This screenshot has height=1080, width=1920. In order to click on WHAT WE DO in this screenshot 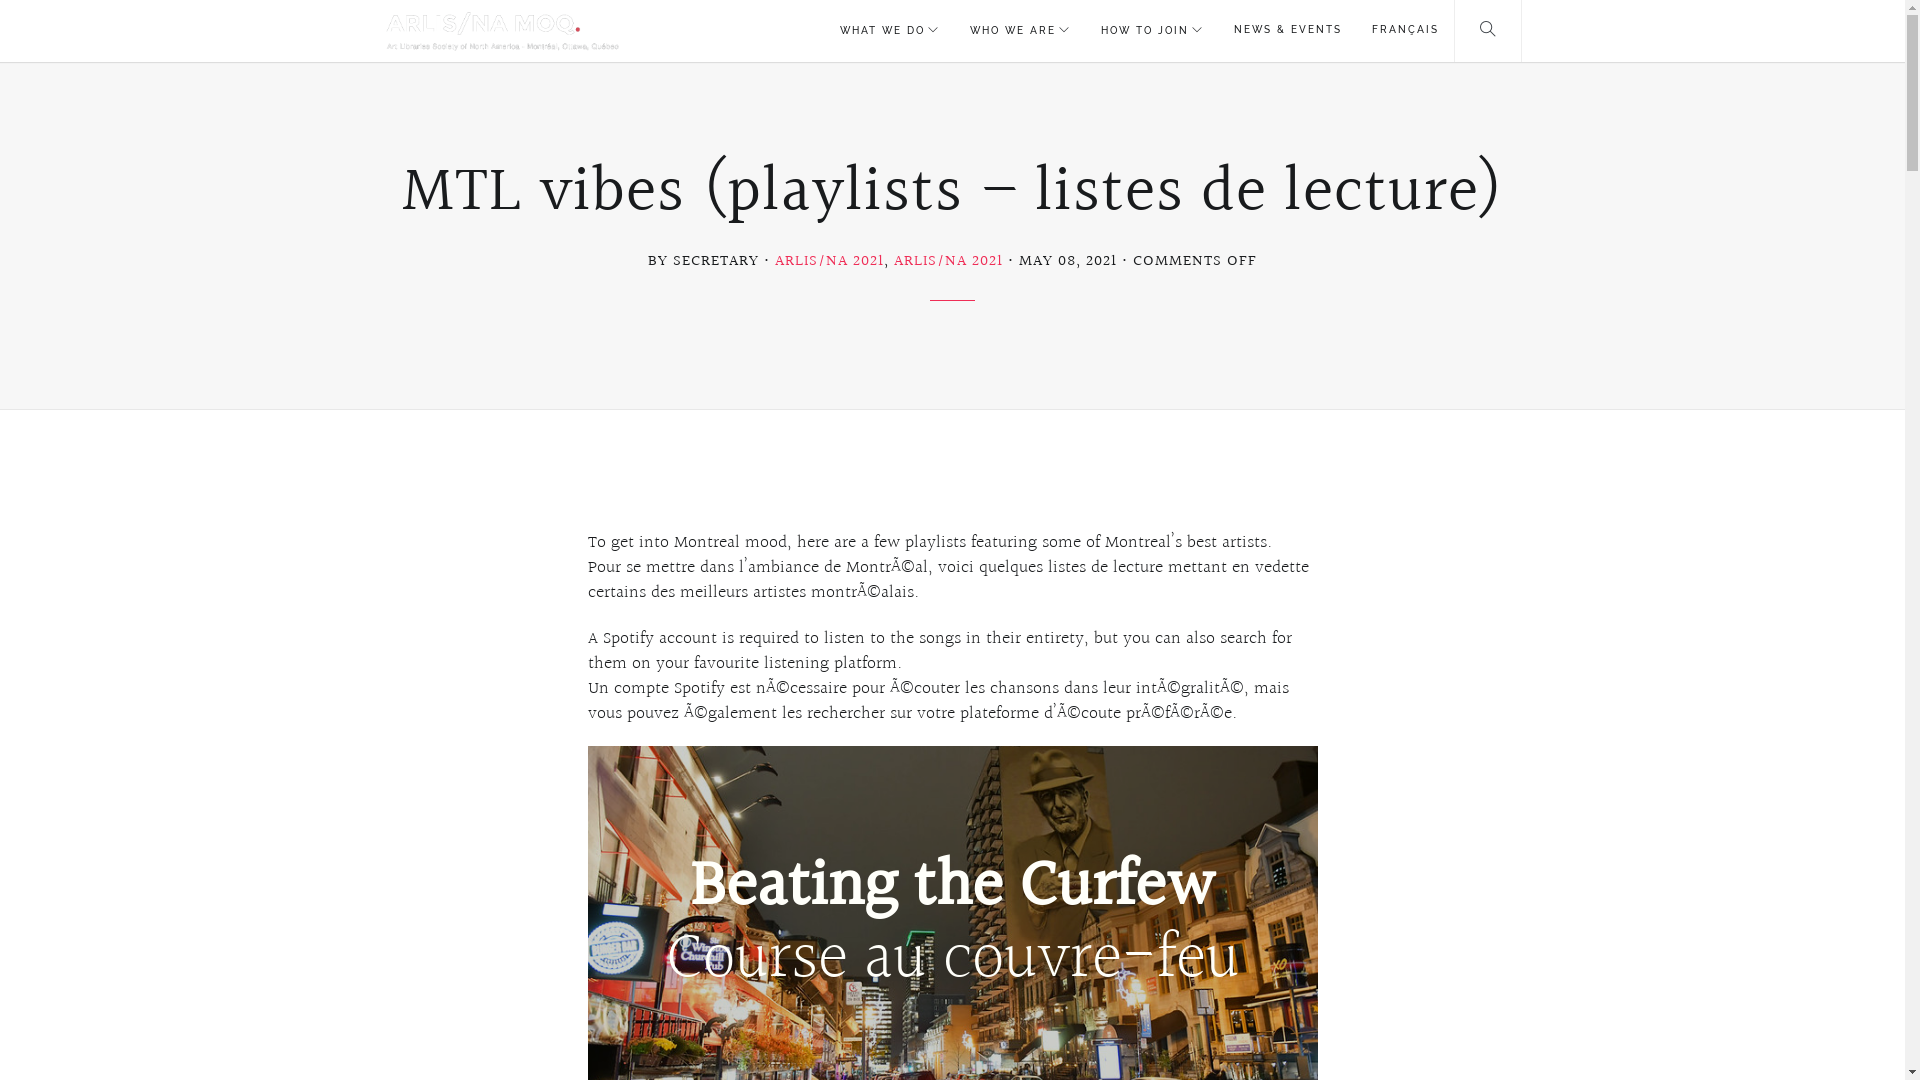, I will do `click(889, 31)`.